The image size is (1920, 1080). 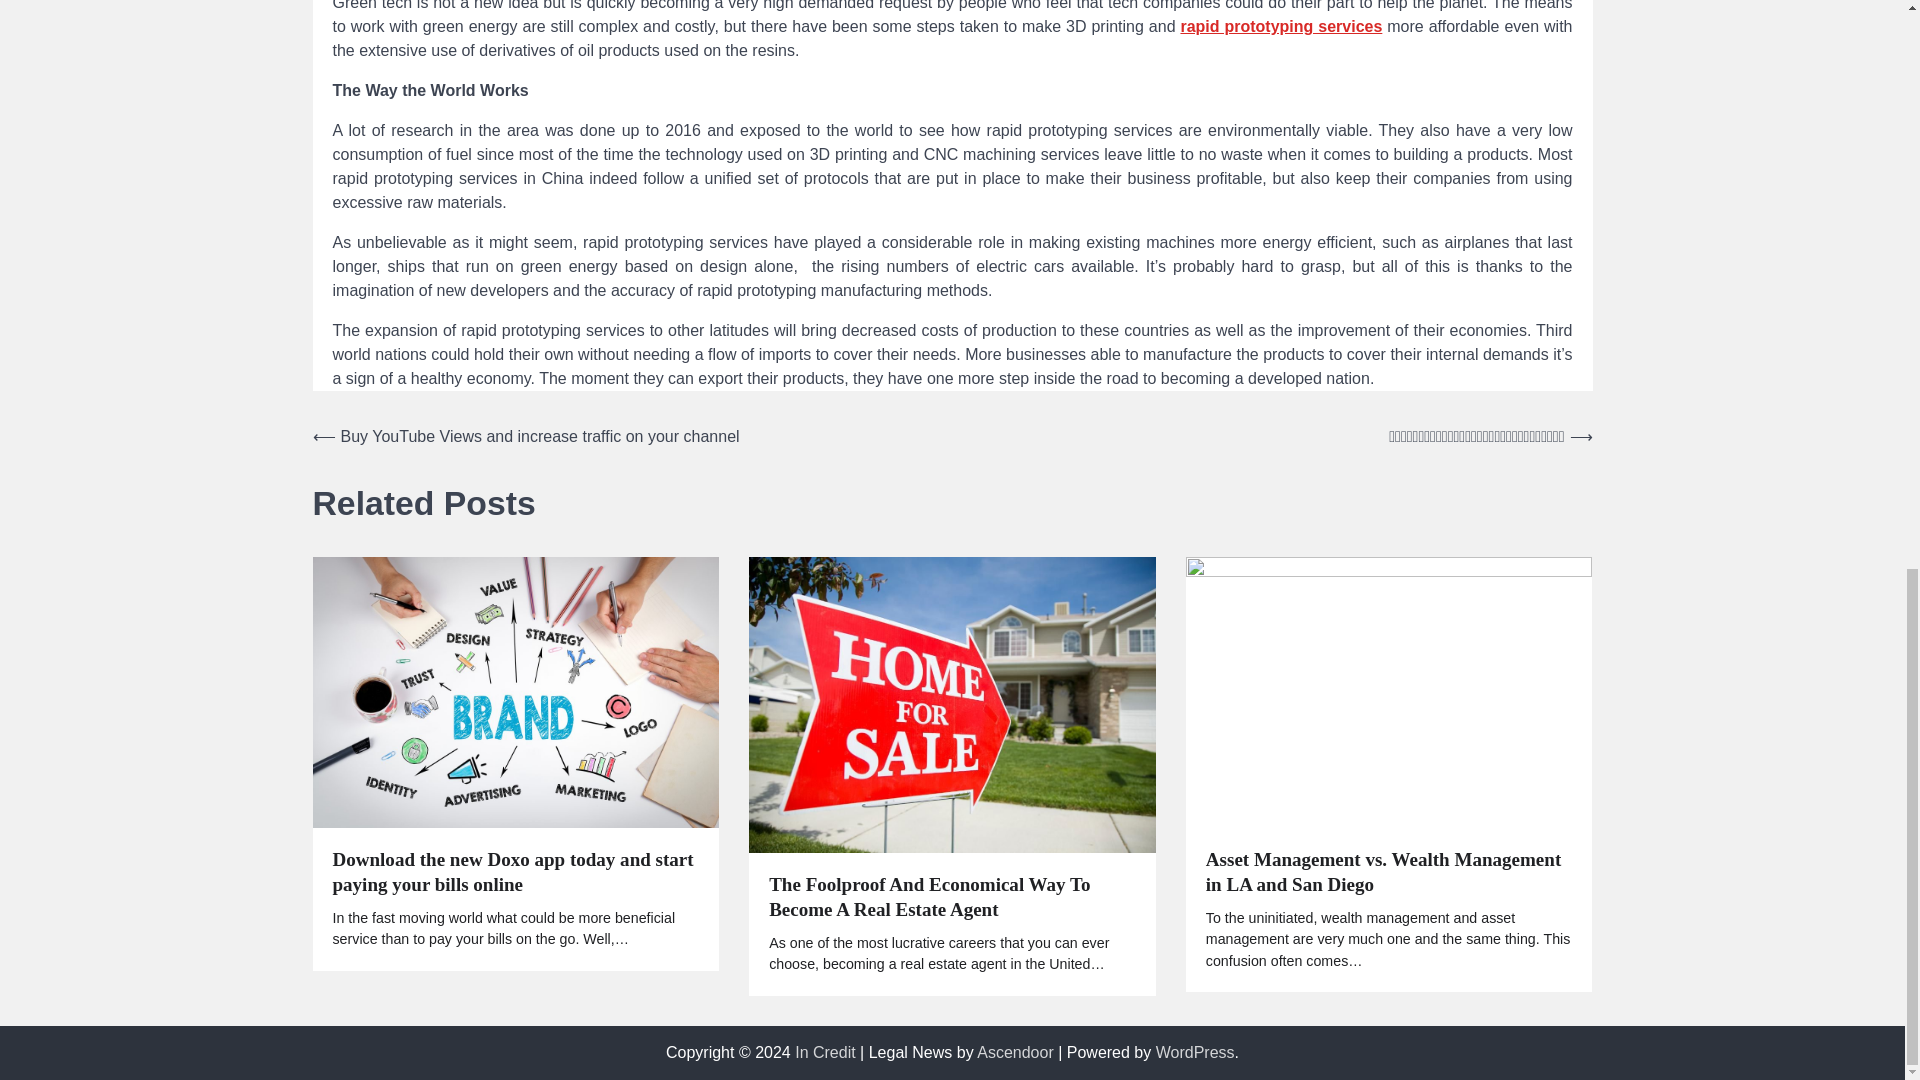 I want to click on WordPress, so click(x=1194, y=1051).